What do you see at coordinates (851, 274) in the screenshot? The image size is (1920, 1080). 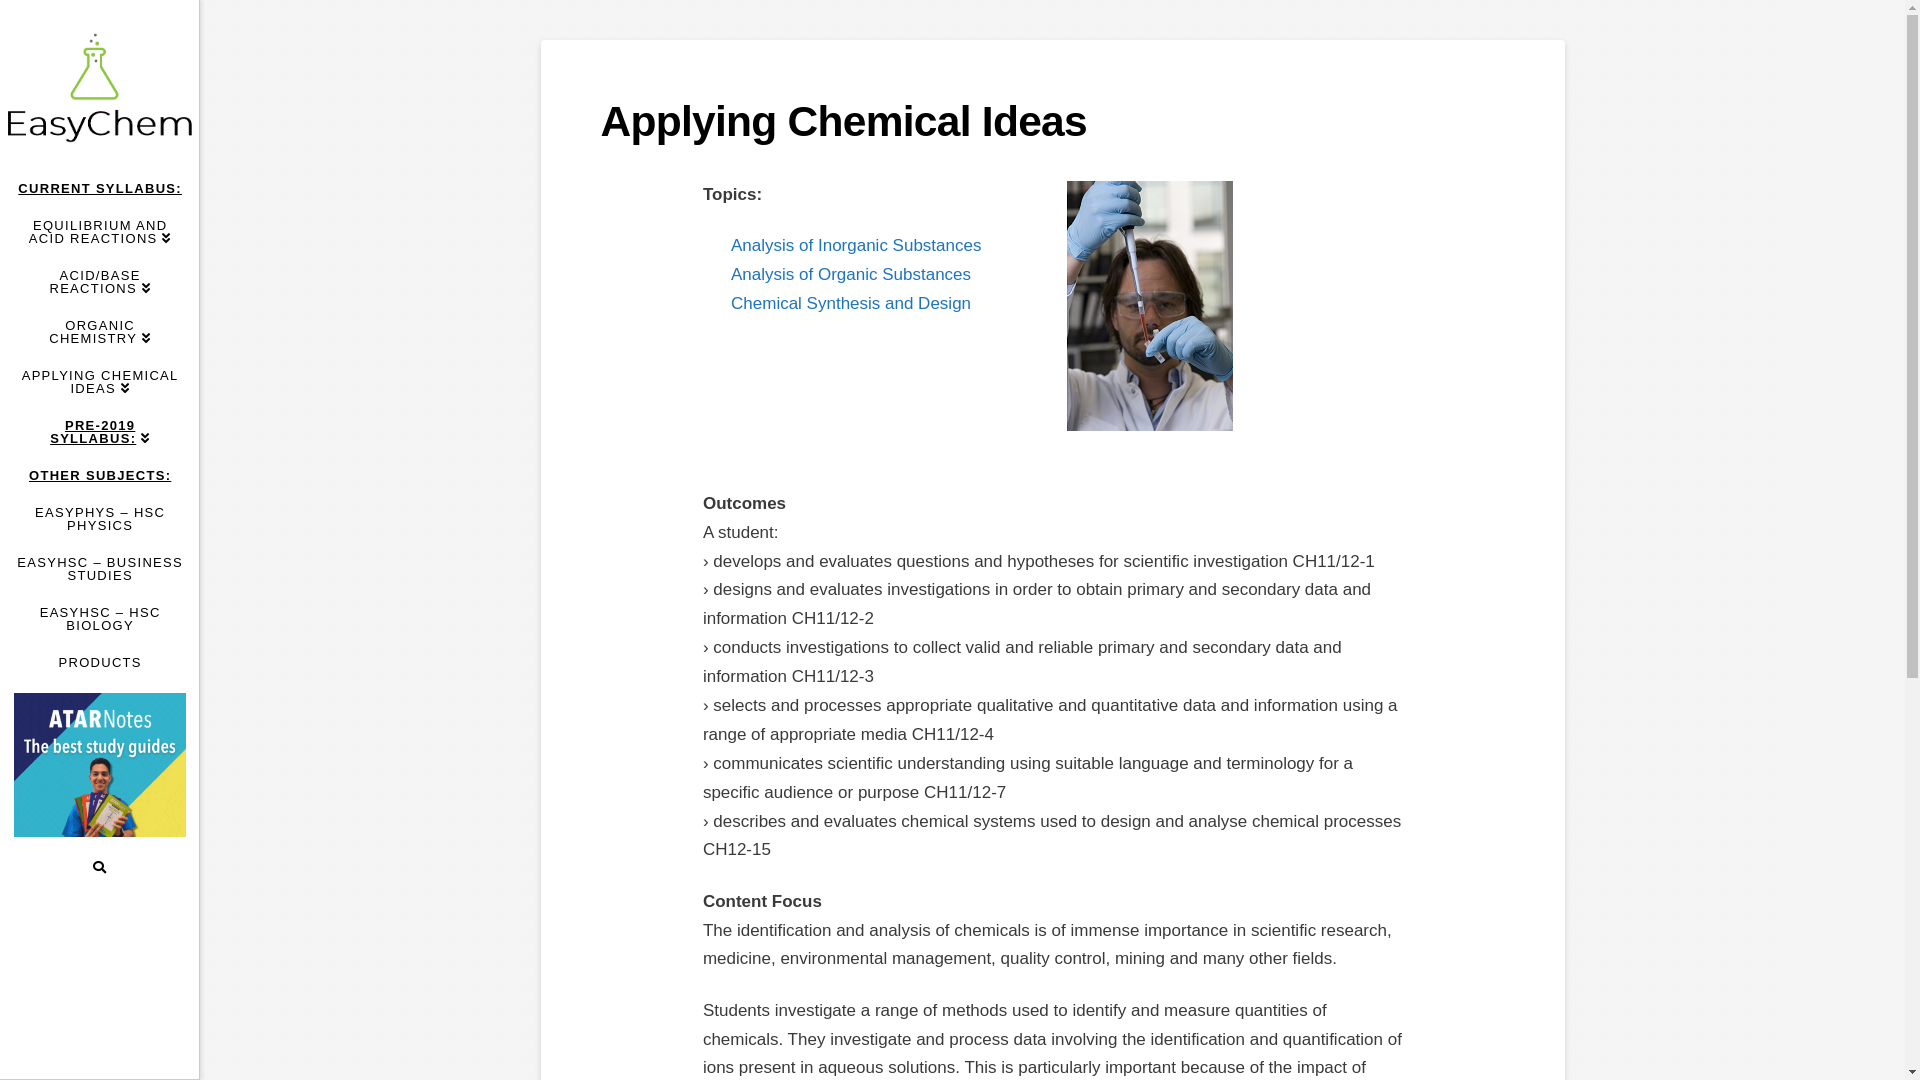 I see `Analysis of Organic Substances` at bounding box center [851, 274].